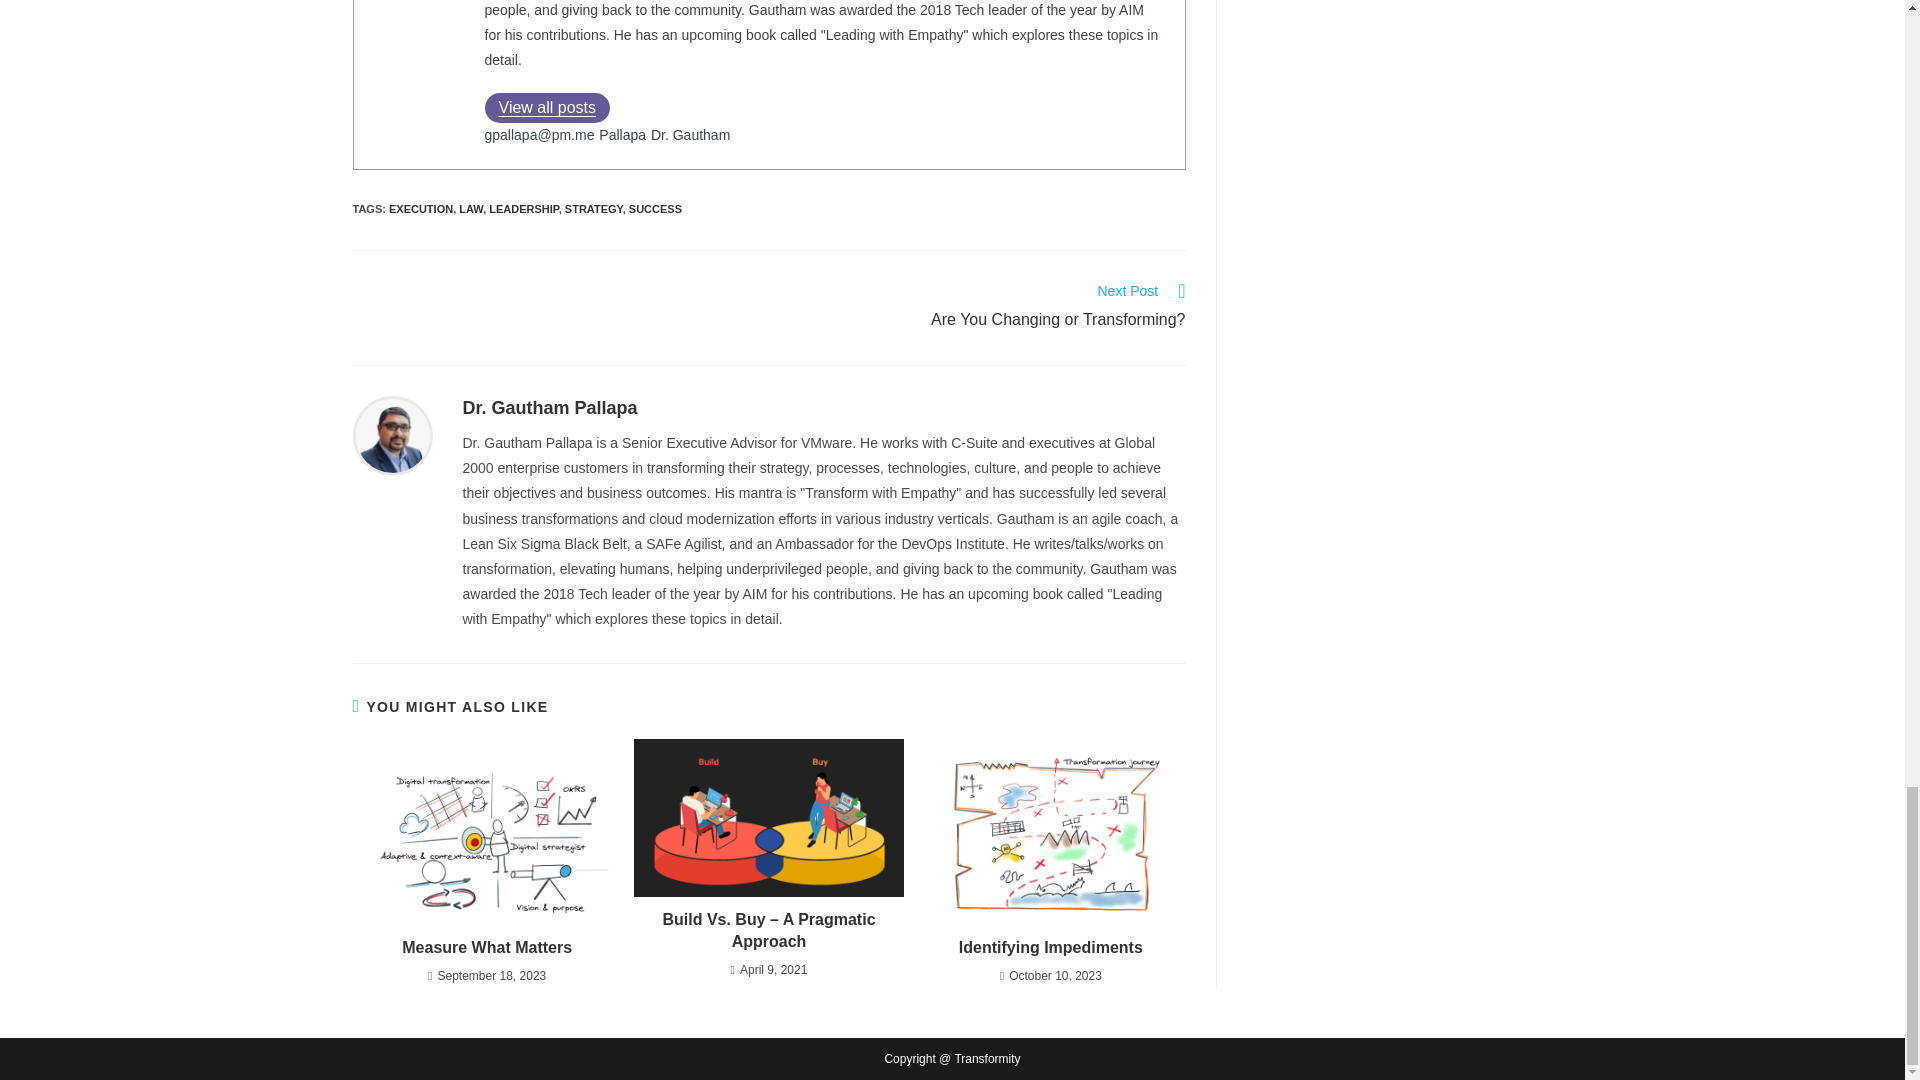  I want to click on View all posts, so click(546, 108).